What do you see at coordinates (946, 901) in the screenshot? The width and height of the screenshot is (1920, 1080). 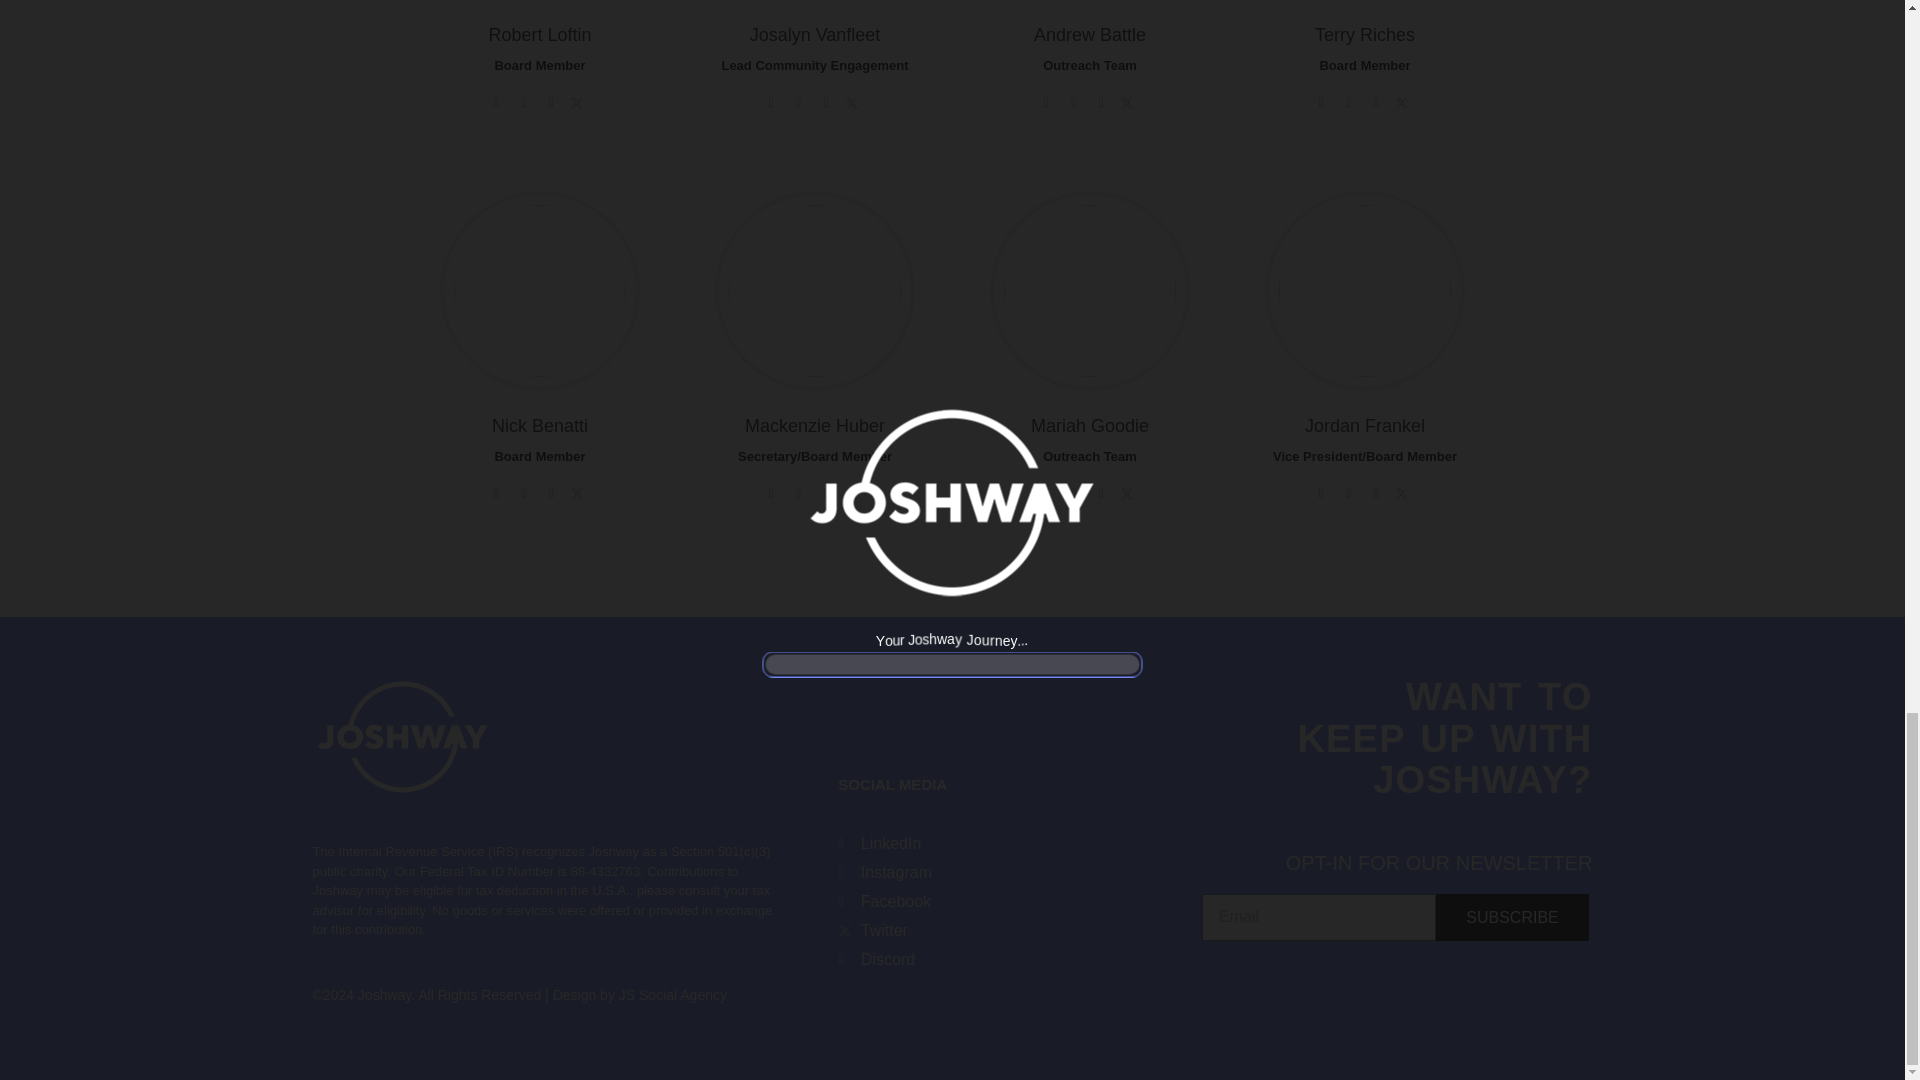 I see `Facebook` at bounding box center [946, 901].